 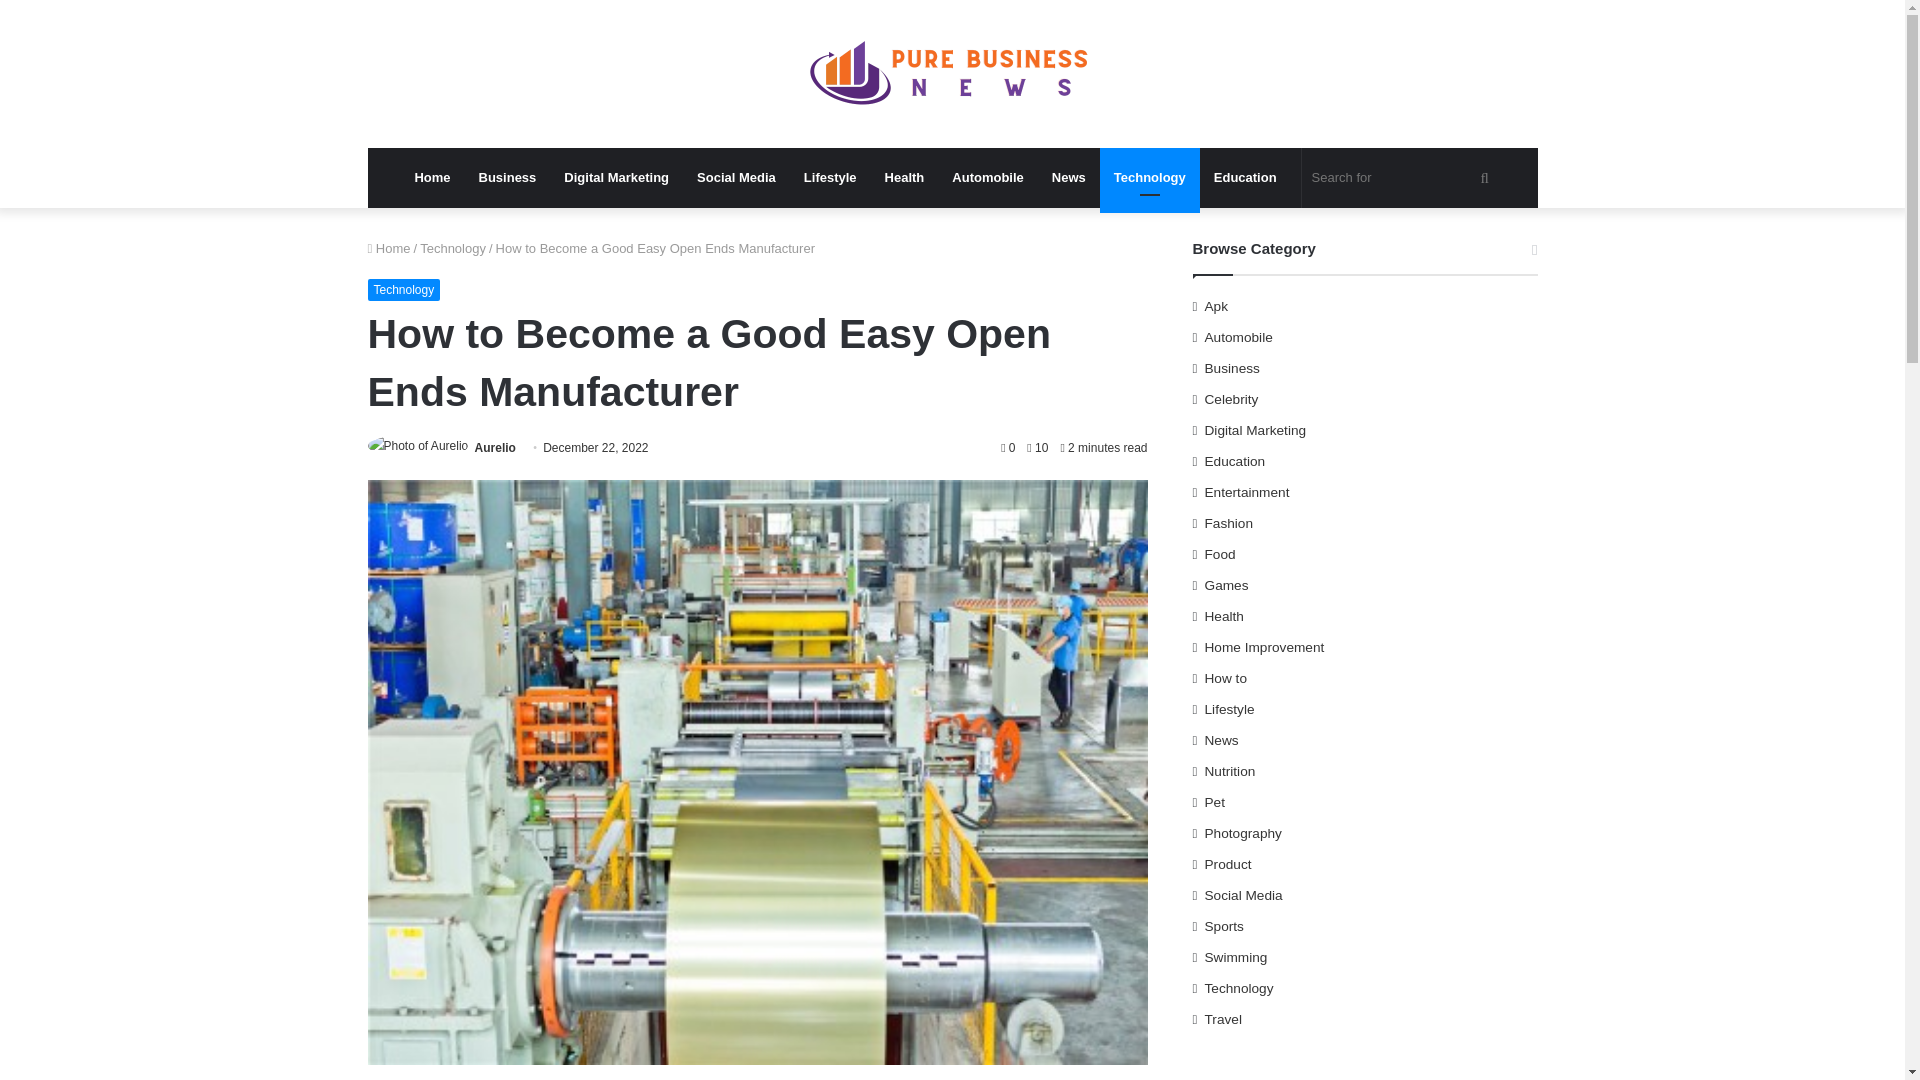 What do you see at coordinates (1245, 178) in the screenshot?
I see `Education` at bounding box center [1245, 178].